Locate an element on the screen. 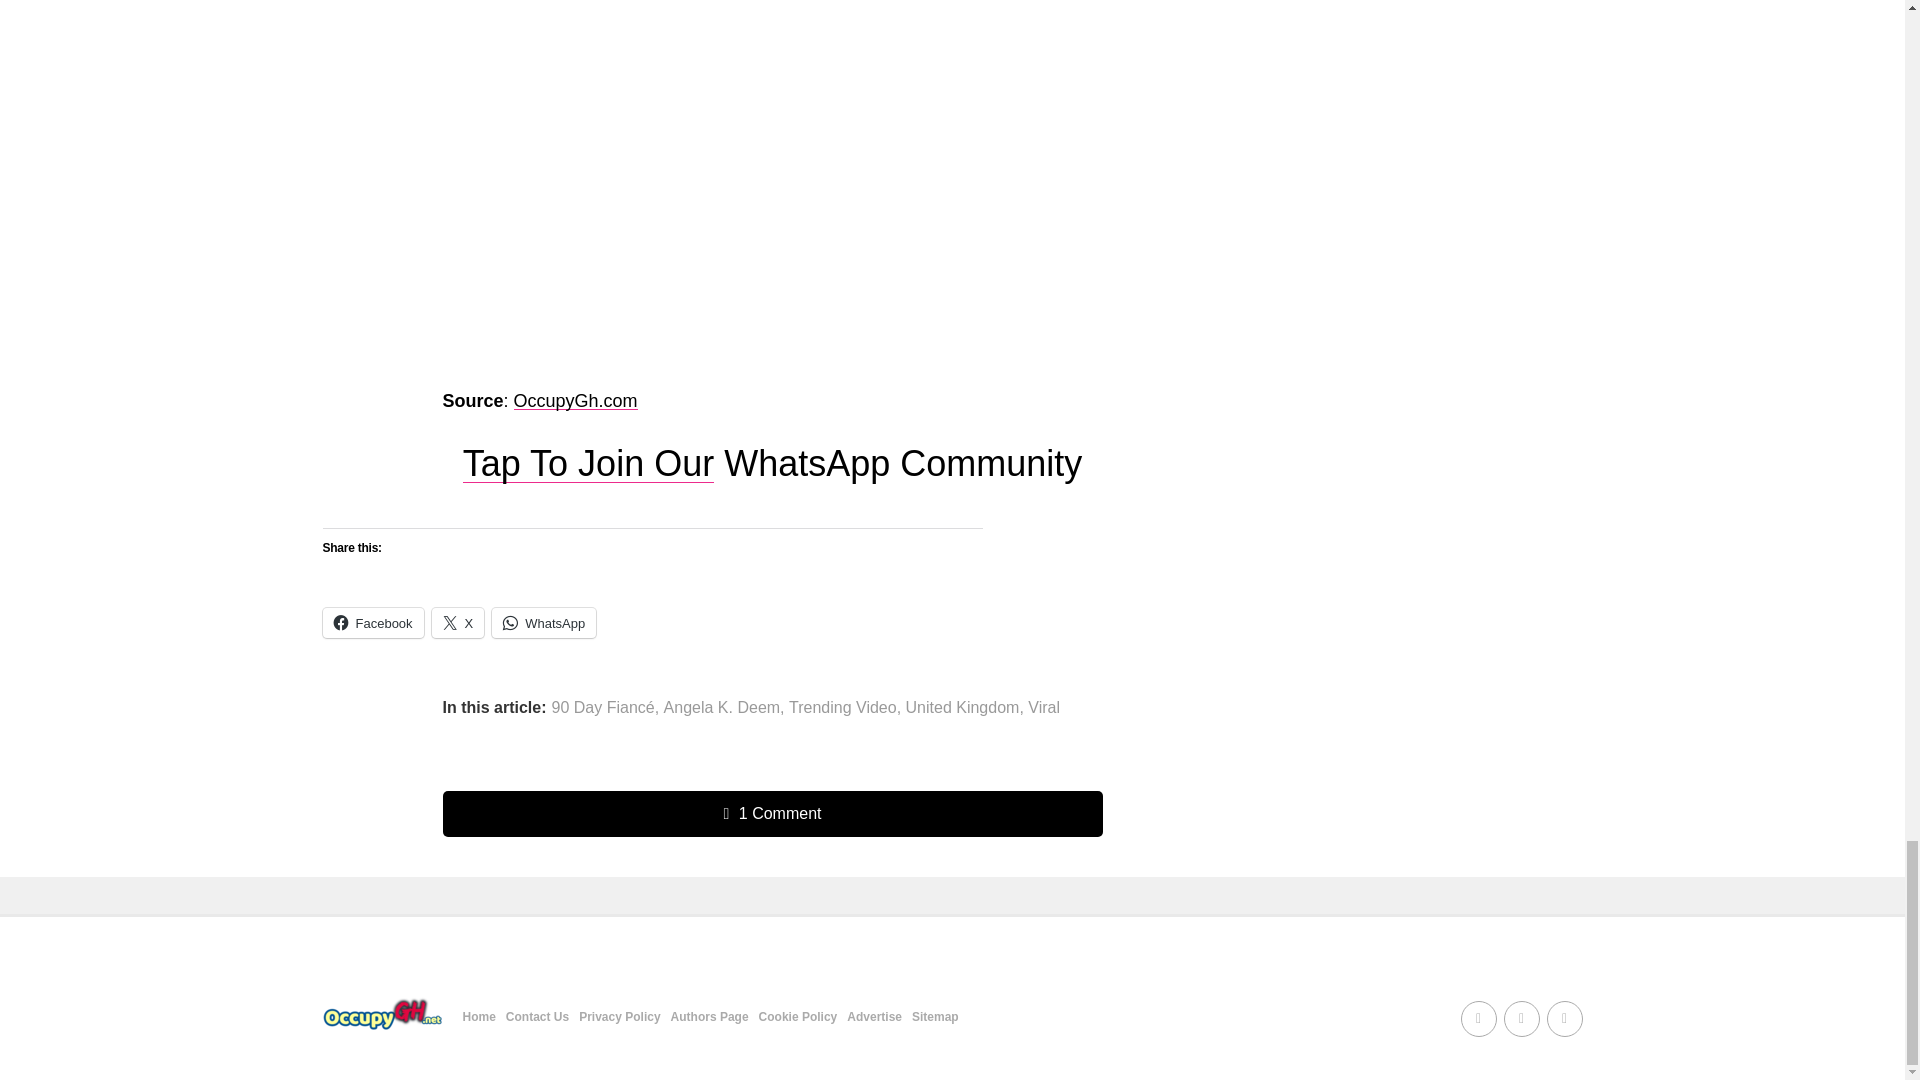 The width and height of the screenshot is (1920, 1080). X is located at coordinates (458, 623).